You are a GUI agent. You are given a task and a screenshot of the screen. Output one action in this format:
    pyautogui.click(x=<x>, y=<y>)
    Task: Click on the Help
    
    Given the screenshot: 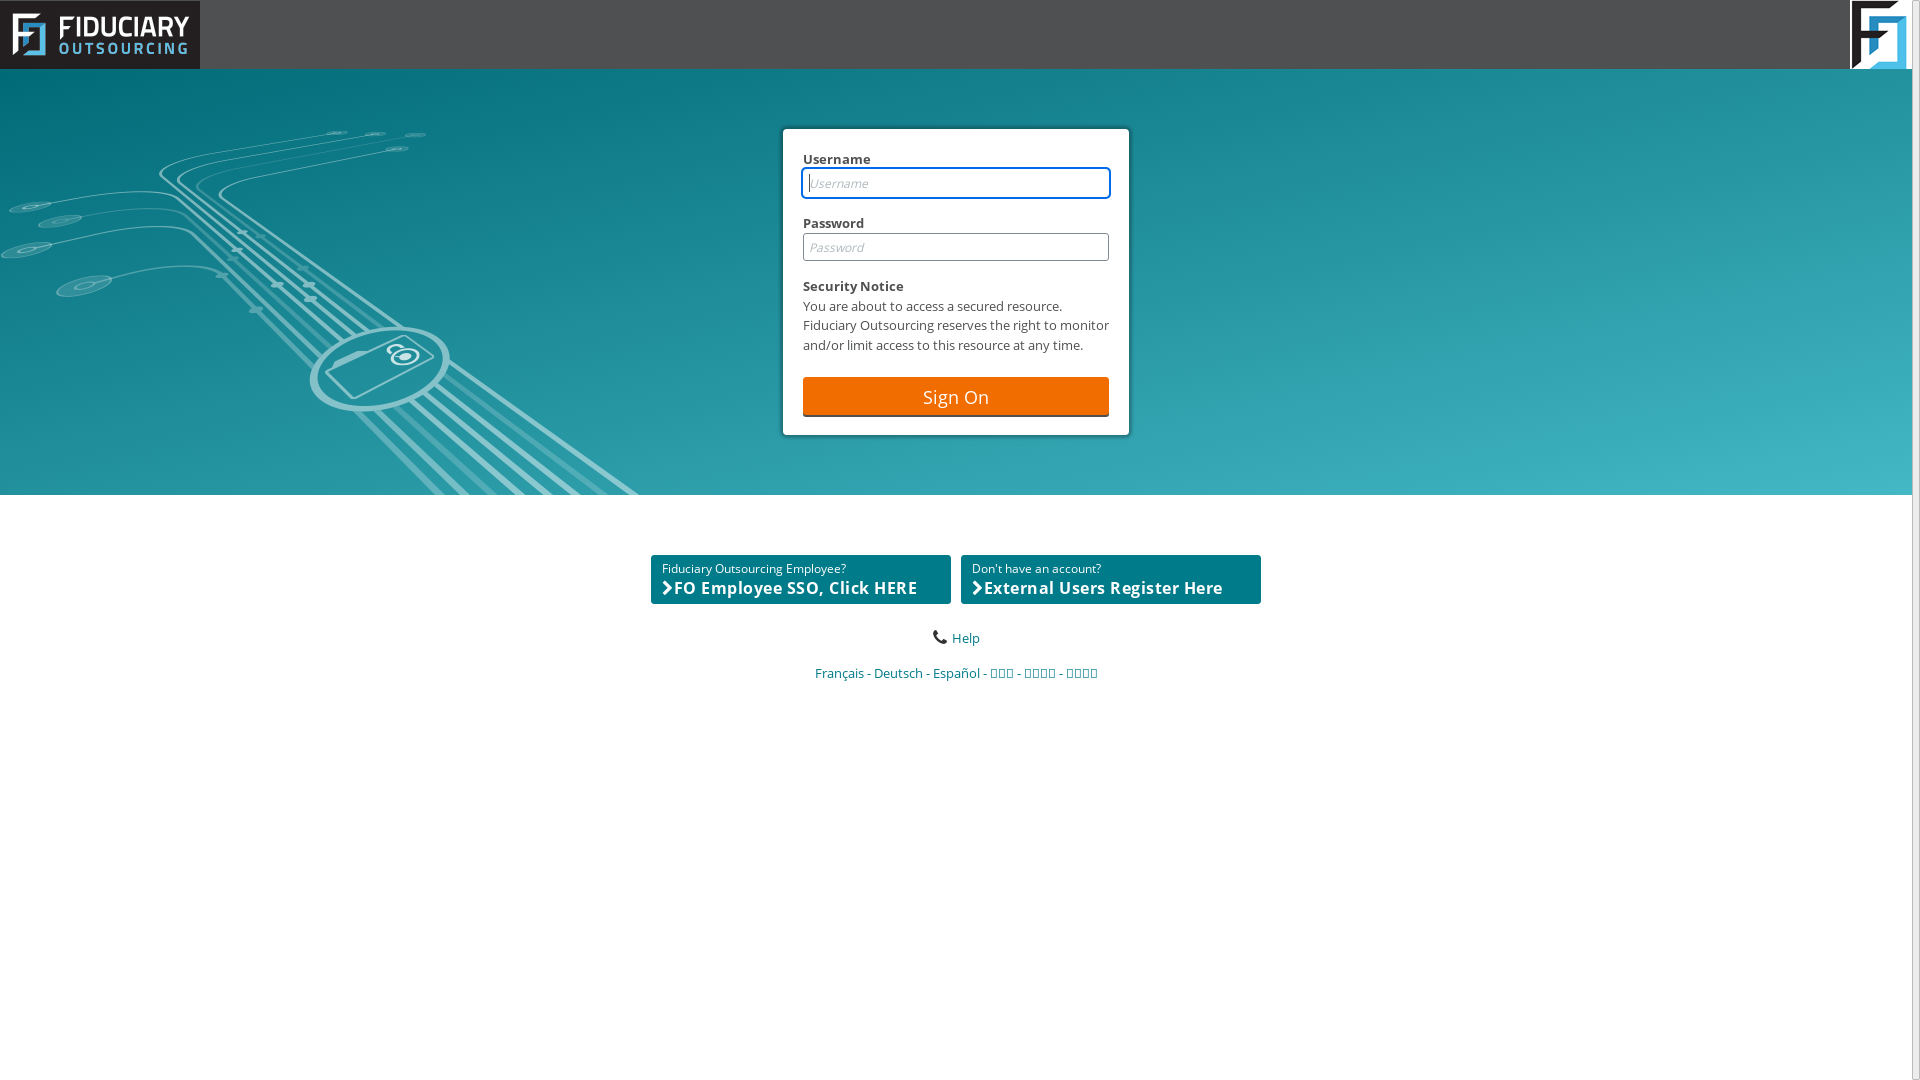 What is the action you would take?
    pyautogui.click(x=956, y=638)
    